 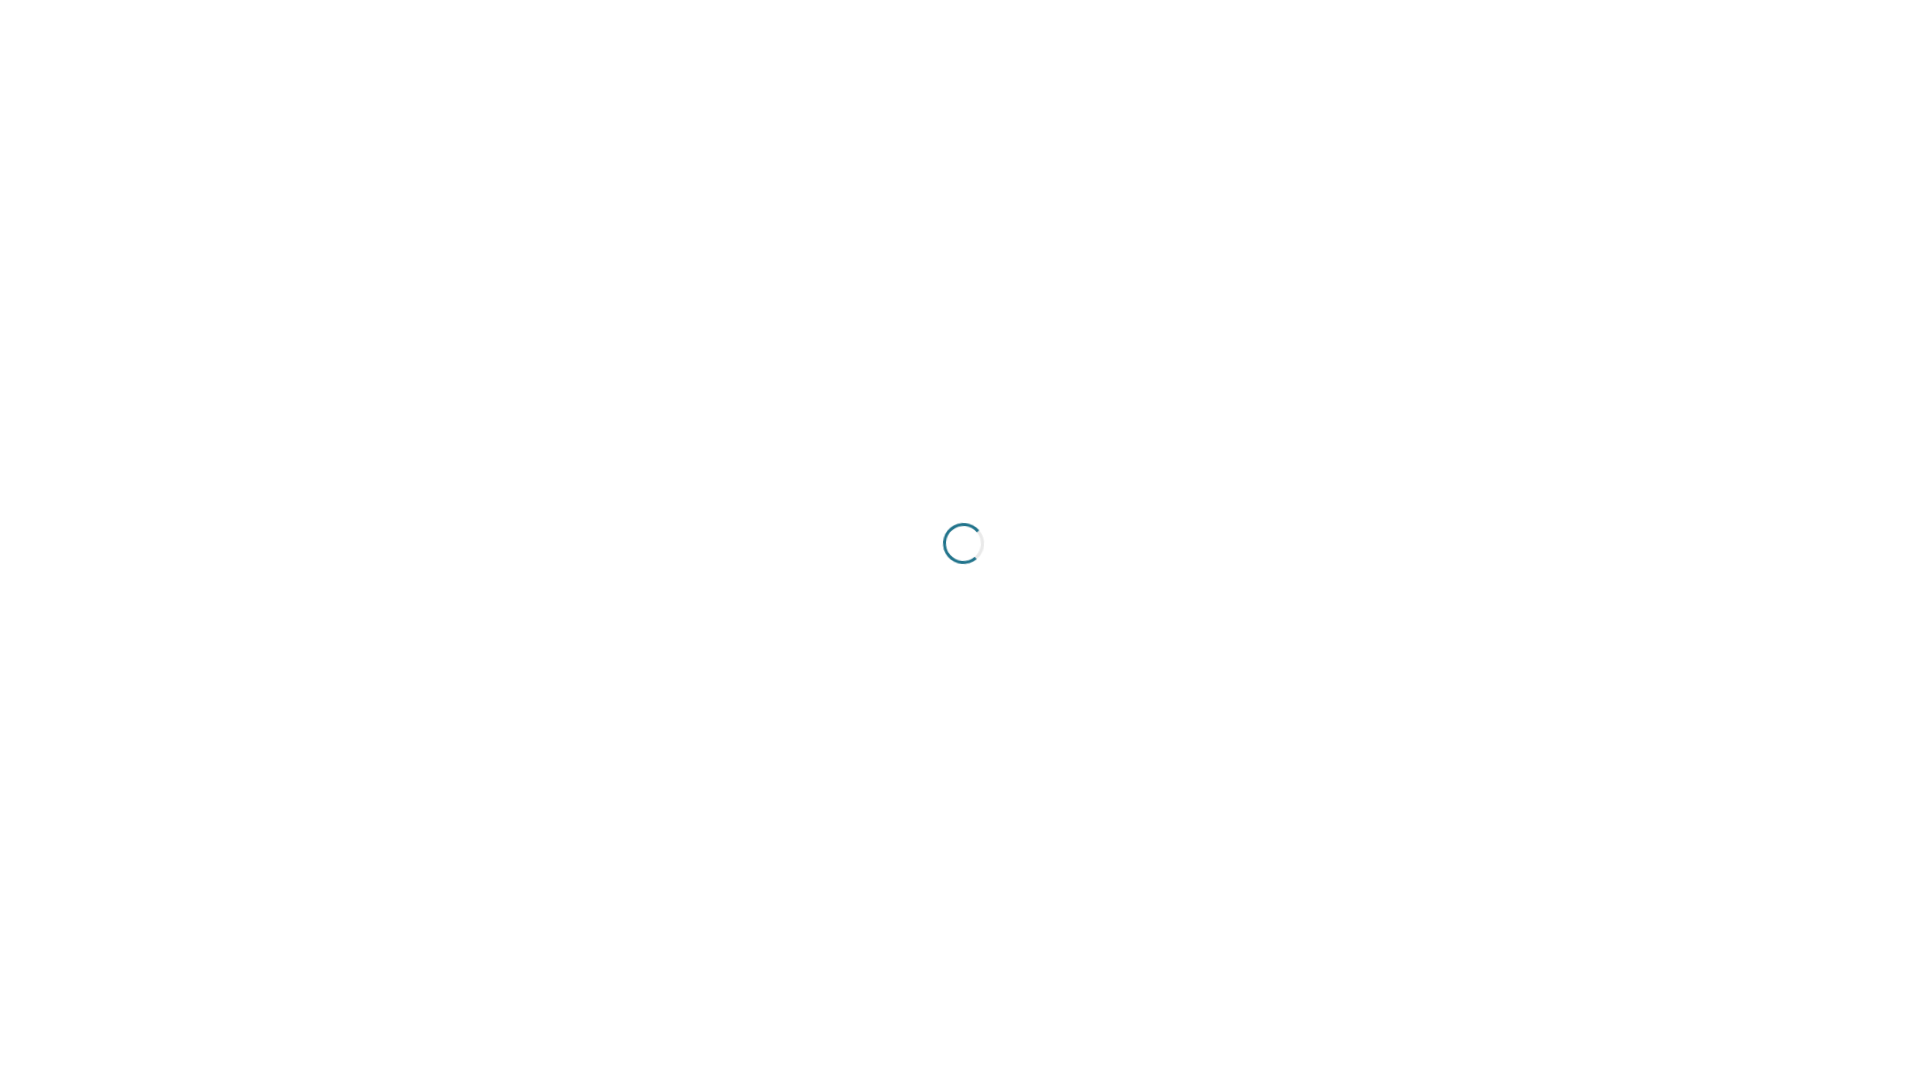 I want to click on BLOG, so click(x=1370, y=78).